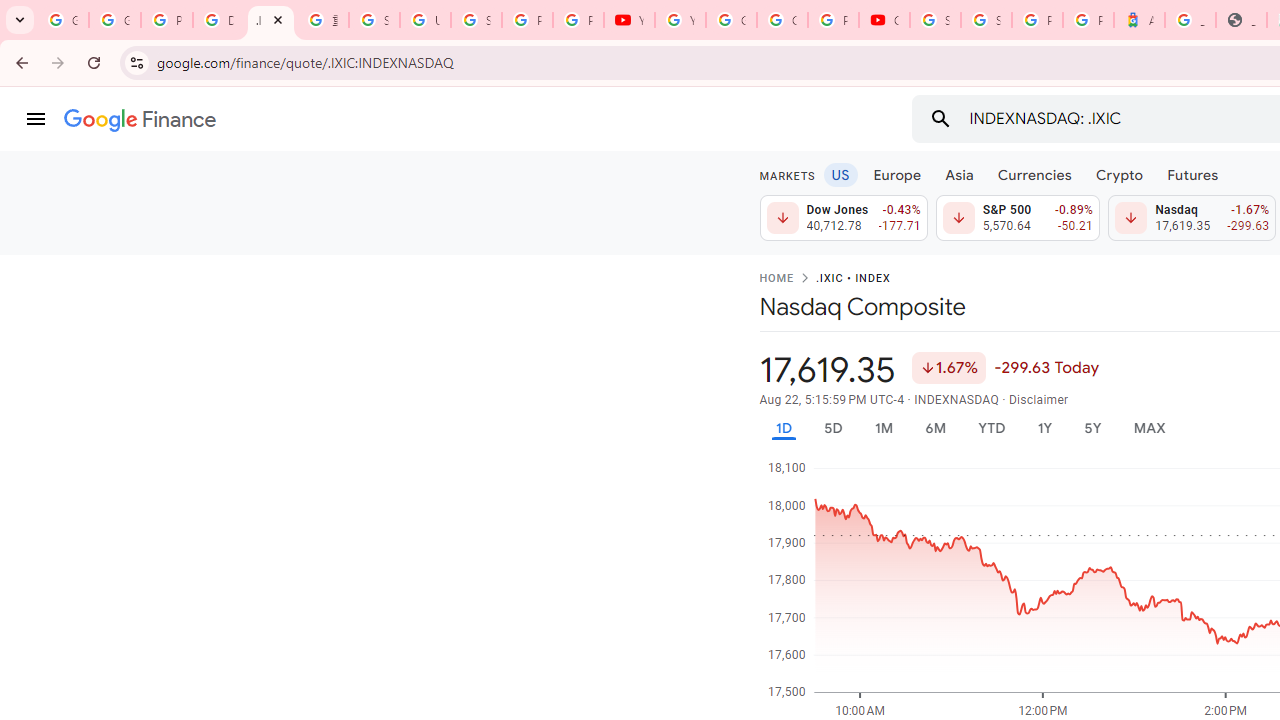 The height and width of the screenshot is (720, 1280). What do you see at coordinates (940, 118) in the screenshot?
I see `Search` at bounding box center [940, 118].